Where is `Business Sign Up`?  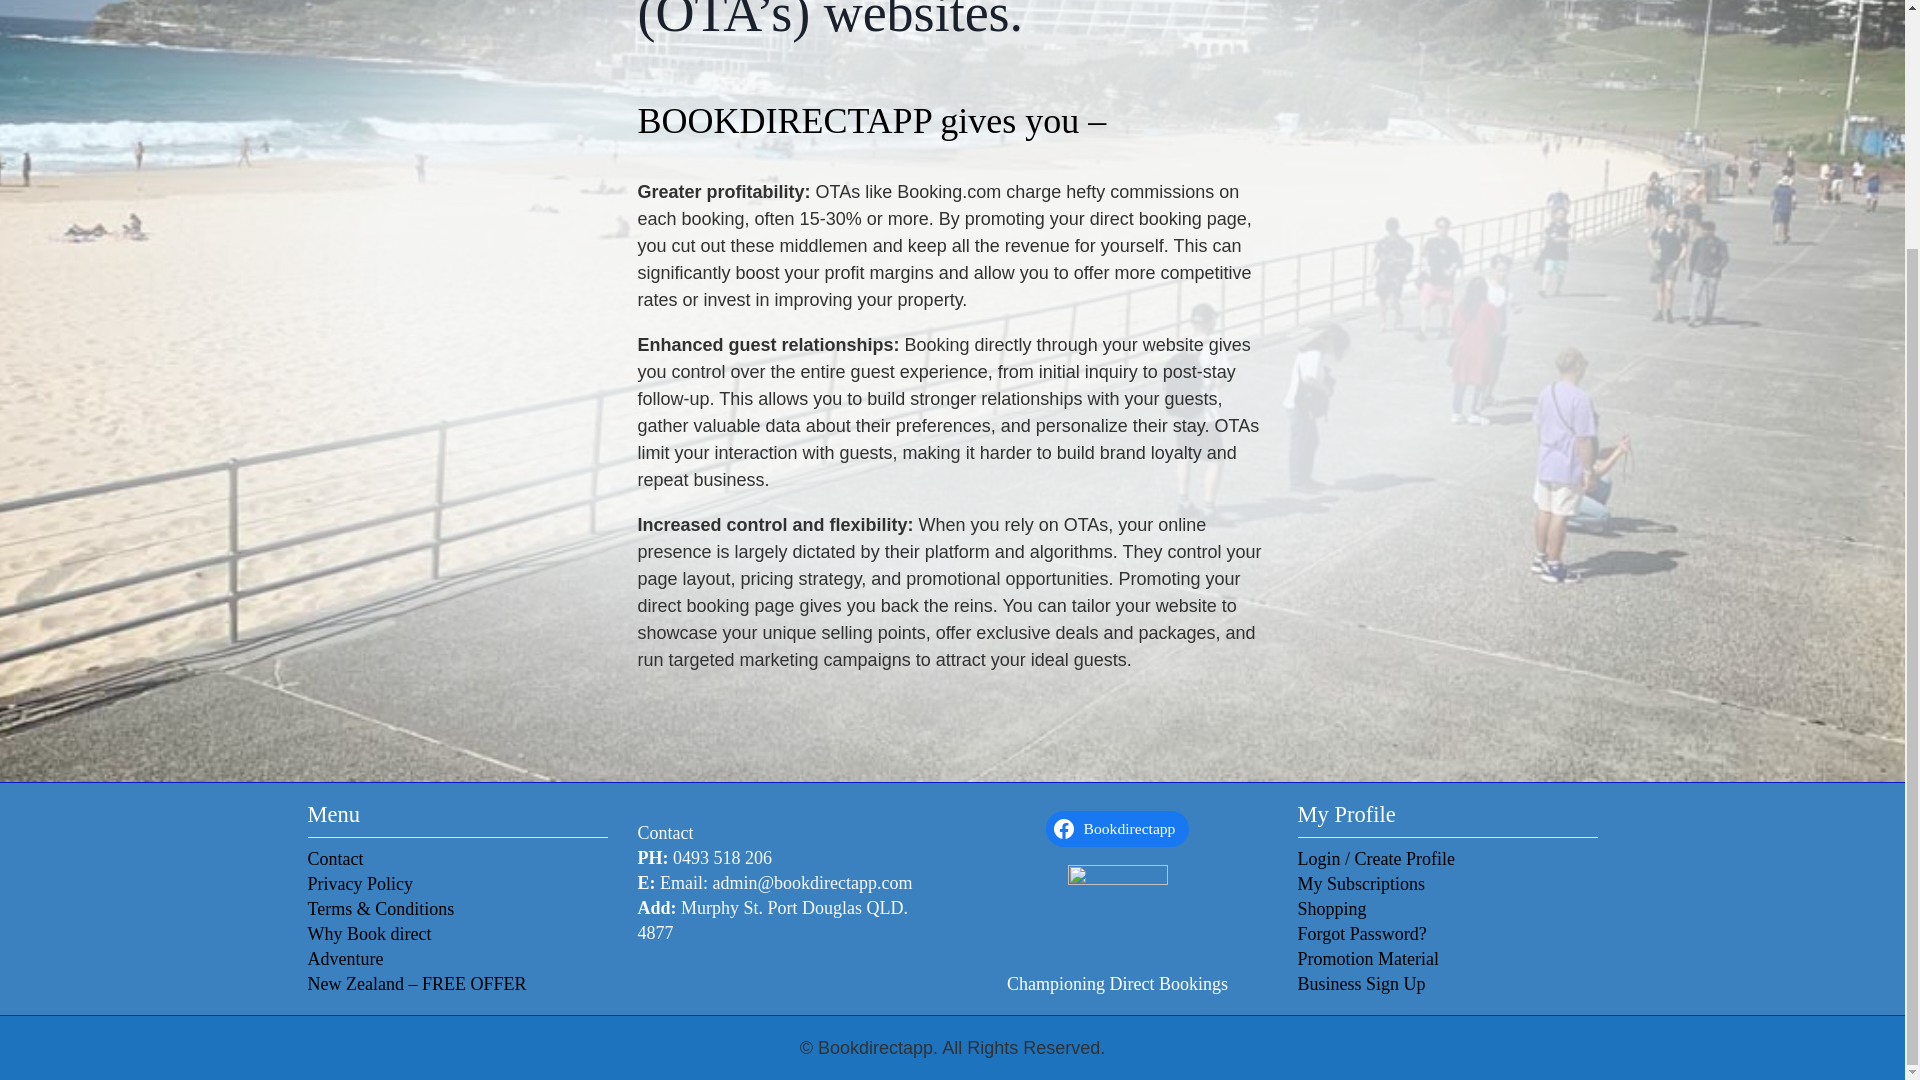 Business Sign Up is located at coordinates (1447, 984).